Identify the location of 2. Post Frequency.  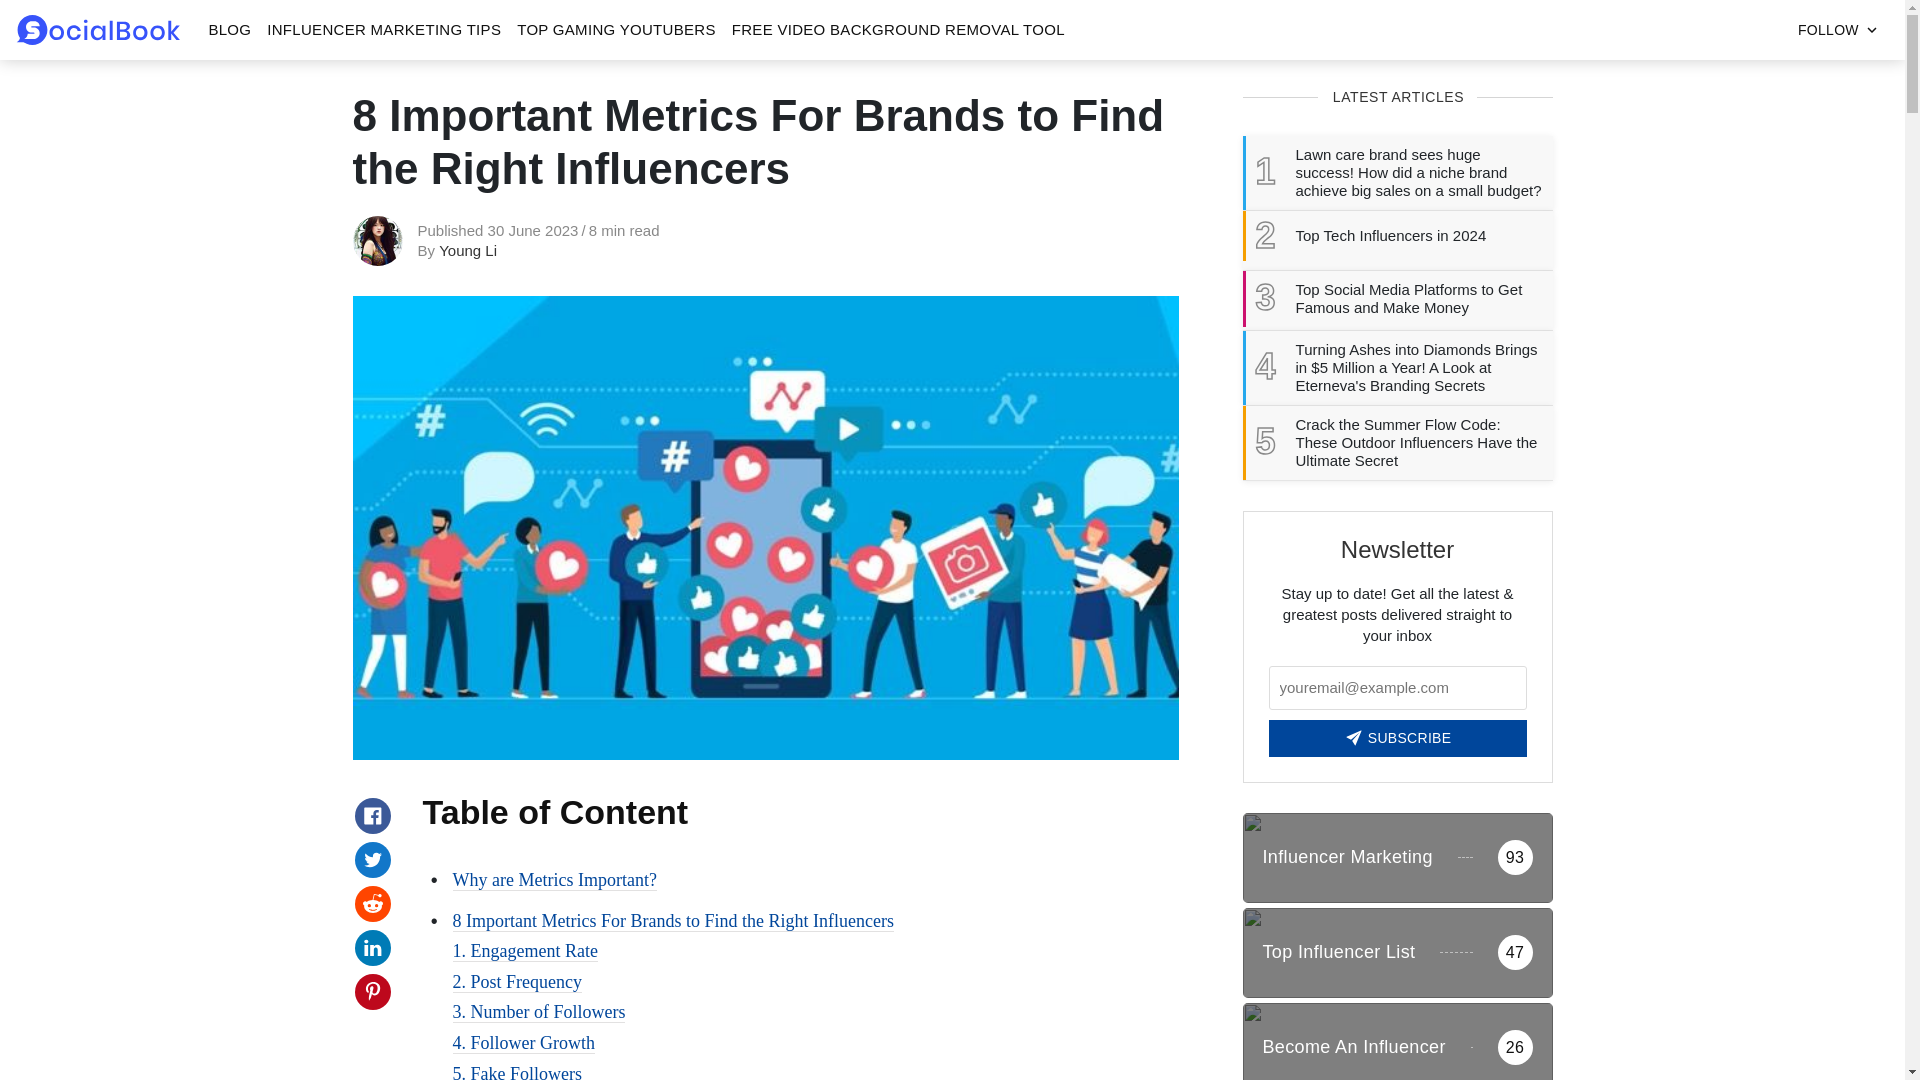
(516, 982).